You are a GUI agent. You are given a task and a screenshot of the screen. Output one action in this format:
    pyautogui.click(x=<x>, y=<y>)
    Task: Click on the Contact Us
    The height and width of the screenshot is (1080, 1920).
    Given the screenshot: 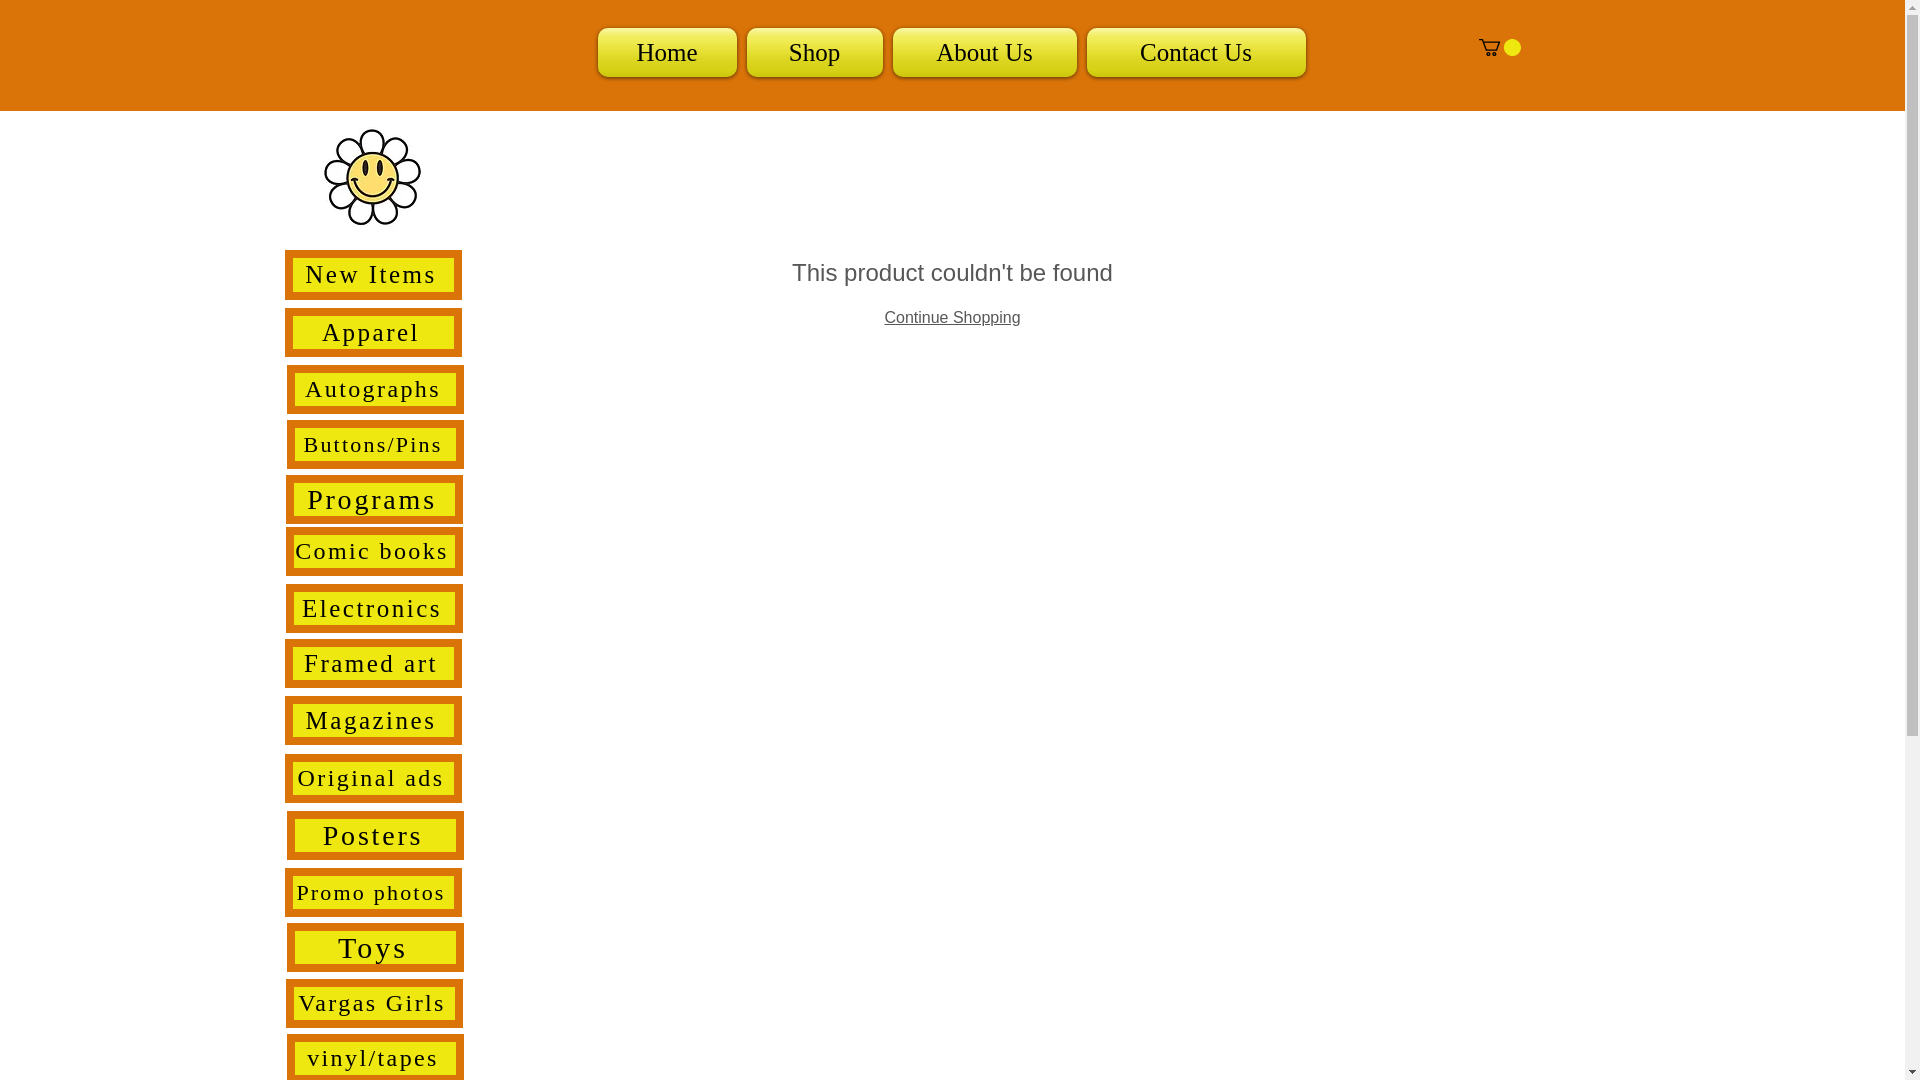 What is the action you would take?
    pyautogui.click(x=1194, y=52)
    